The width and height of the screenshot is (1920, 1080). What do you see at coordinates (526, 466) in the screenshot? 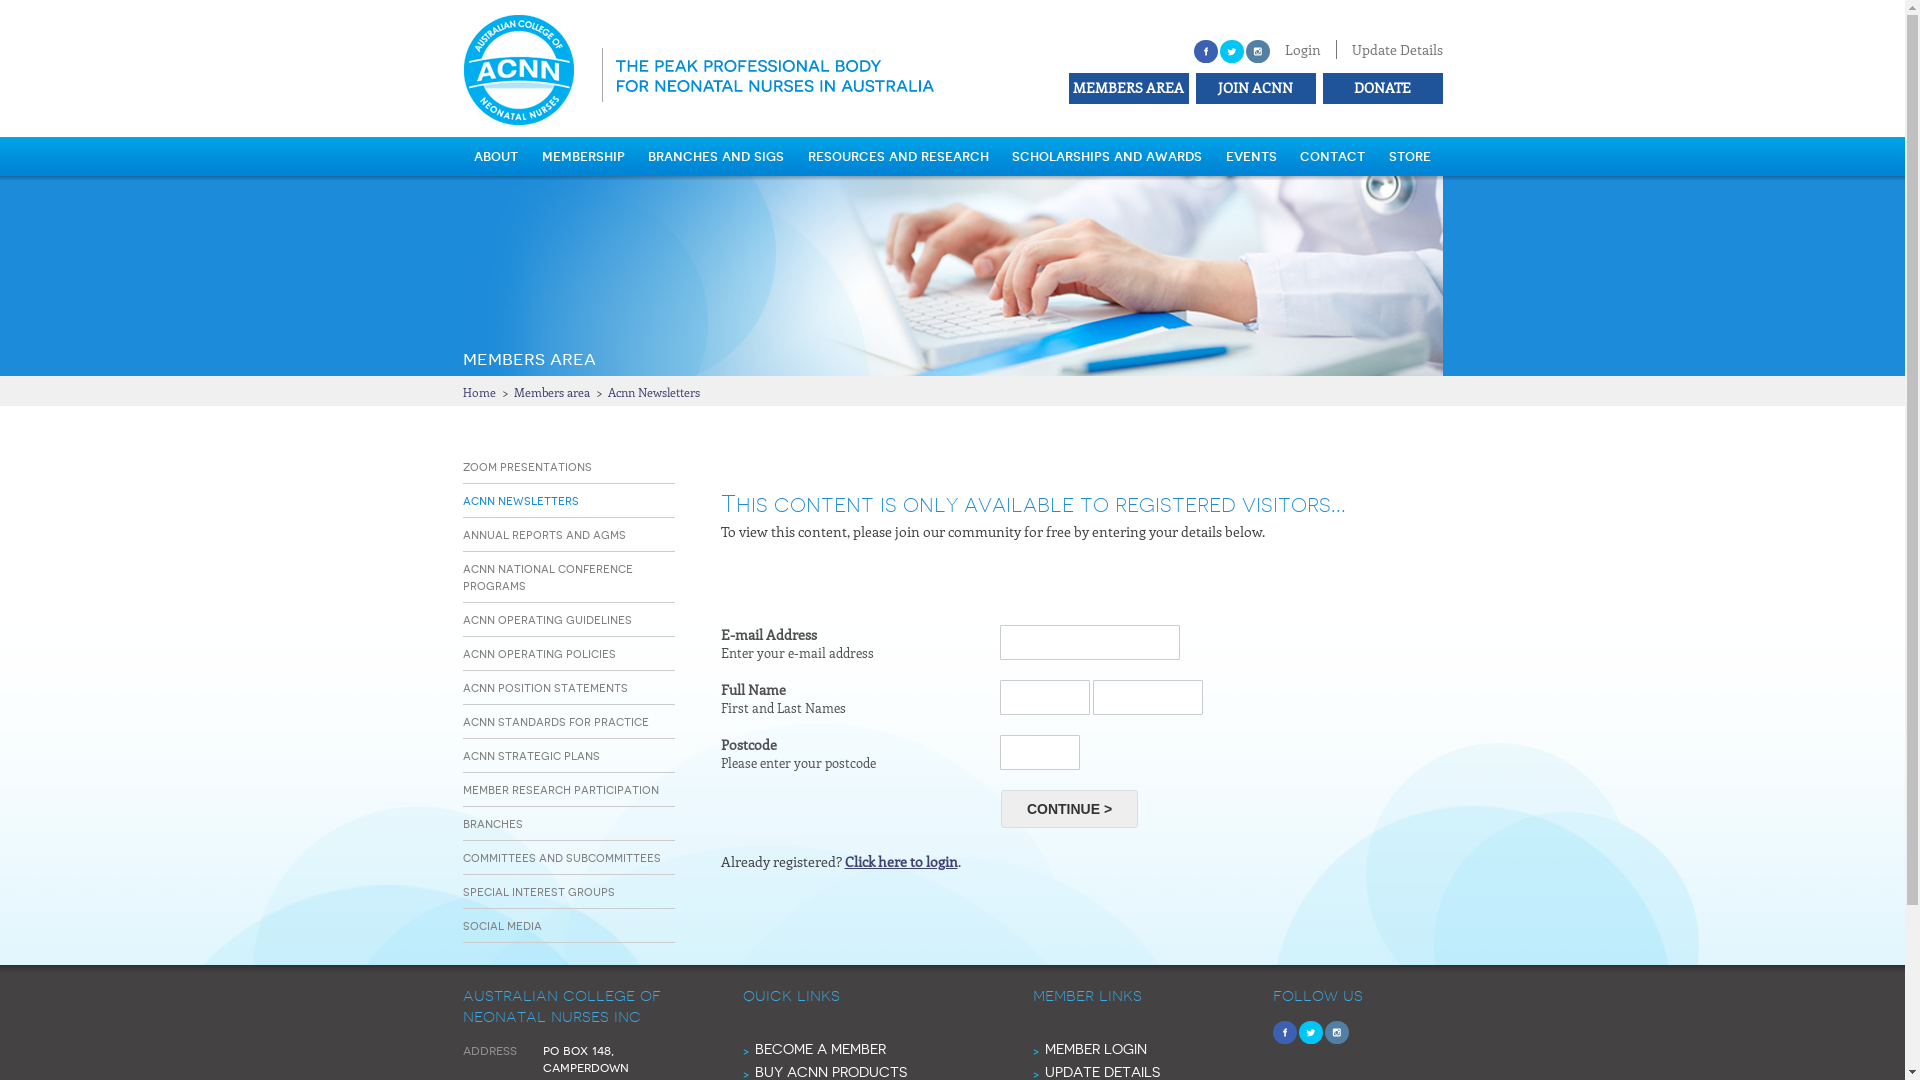
I see `zoom presentations` at bounding box center [526, 466].